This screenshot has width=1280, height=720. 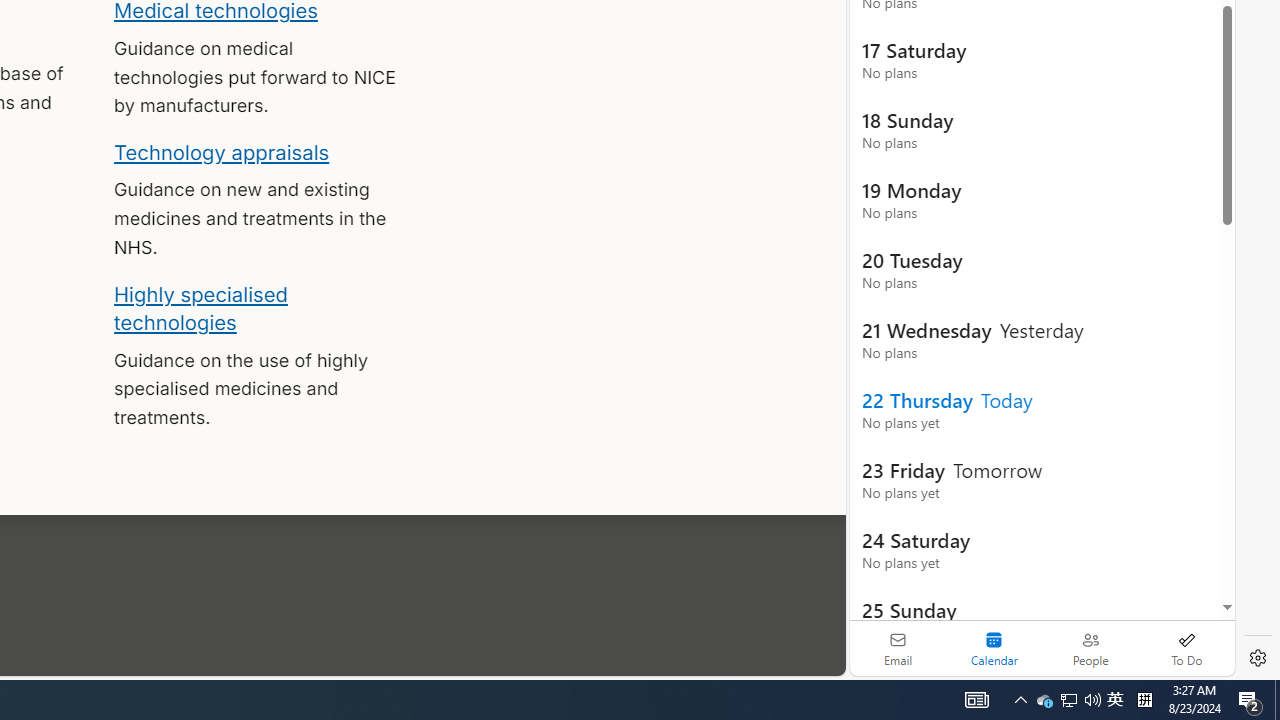 I want to click on To Do, so click(x=1186, y=648).